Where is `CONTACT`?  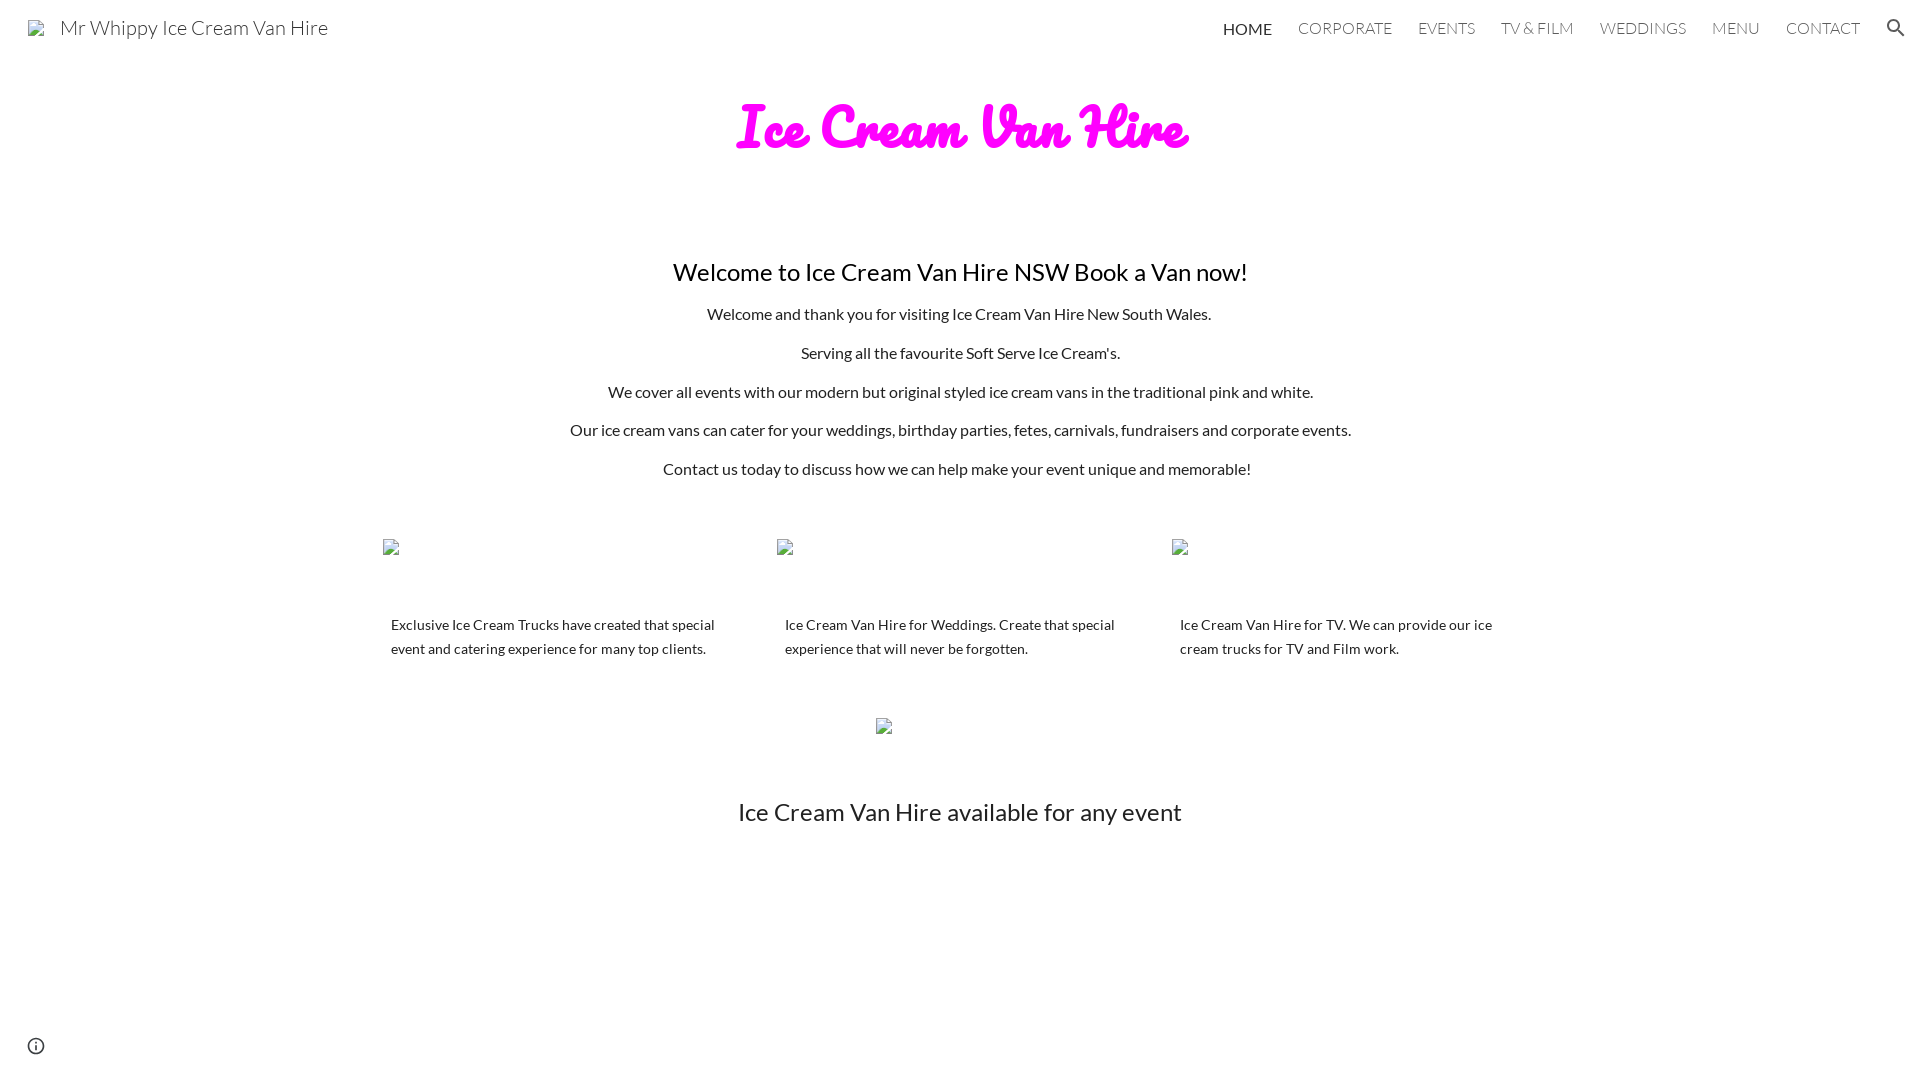 CONTACT is located at coordinates (1823, 28).